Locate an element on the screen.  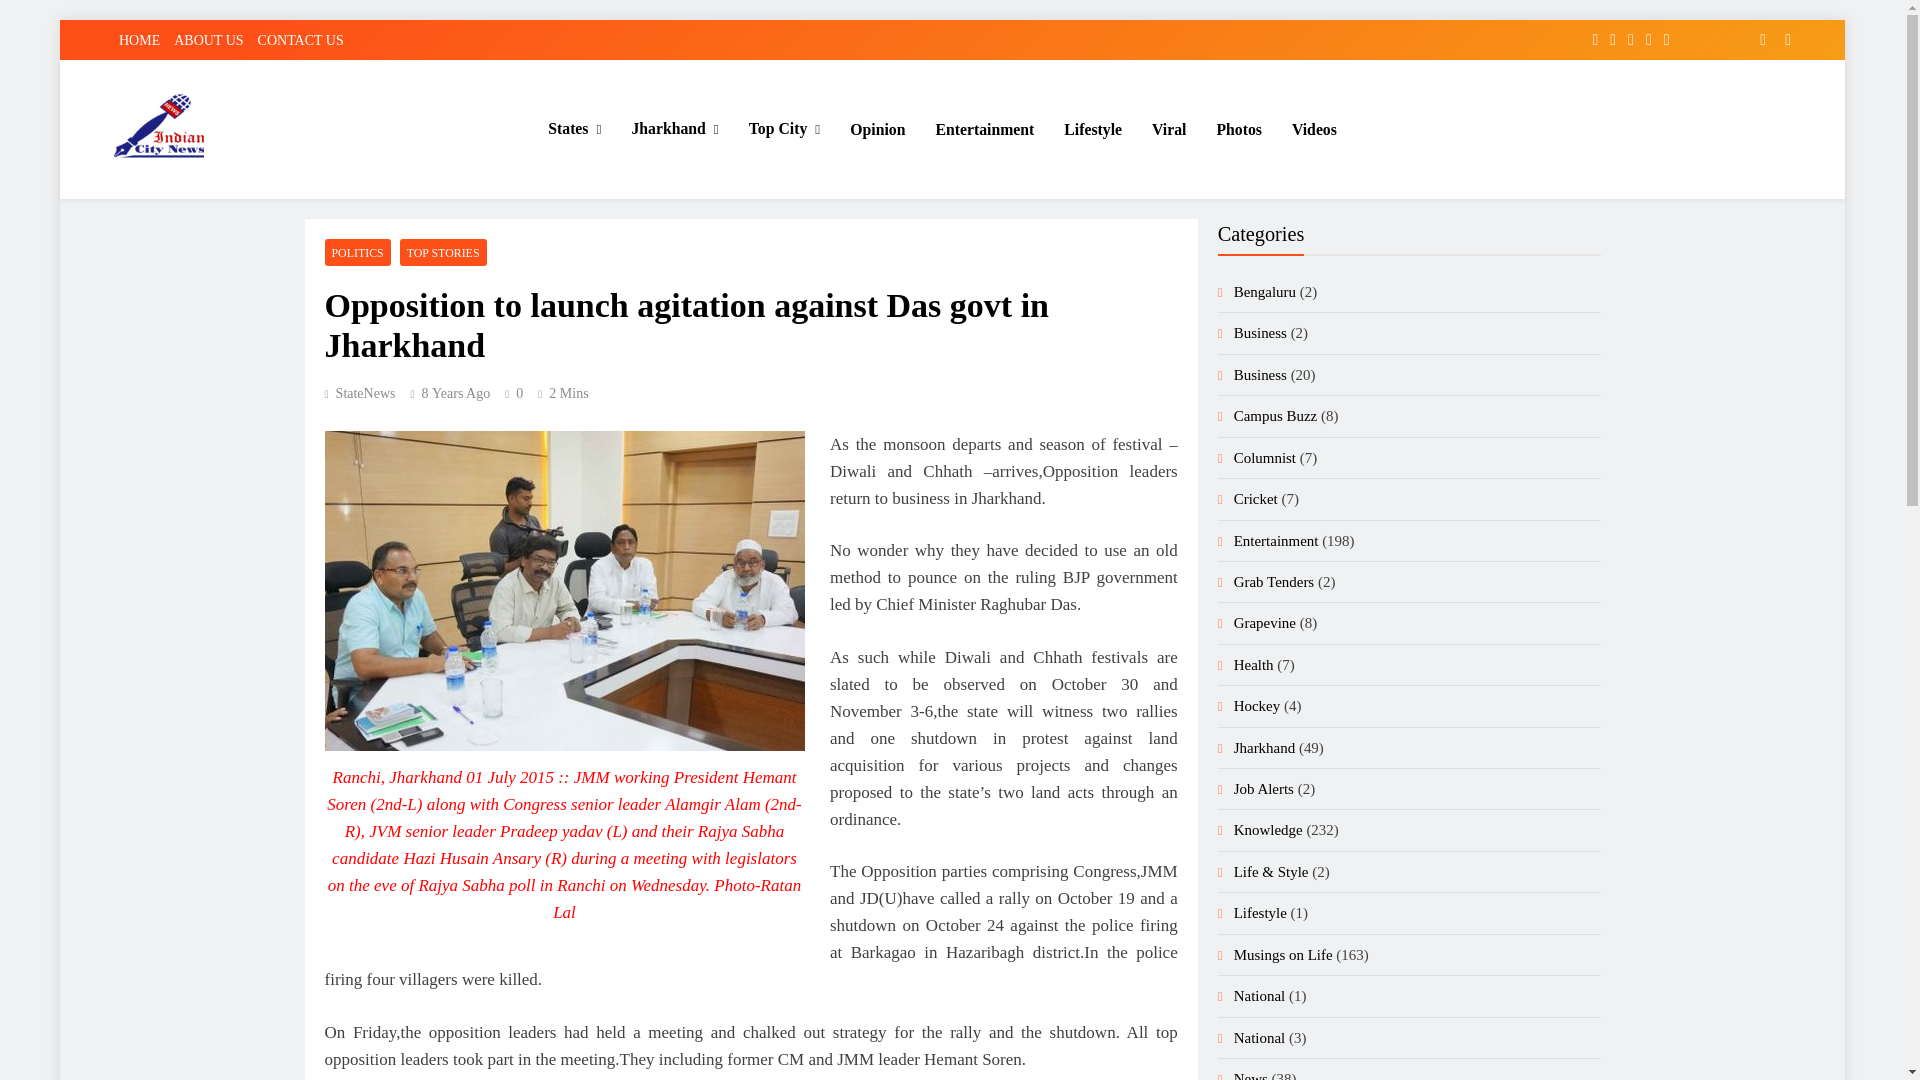
HOME is located at coordinates (139, 40).